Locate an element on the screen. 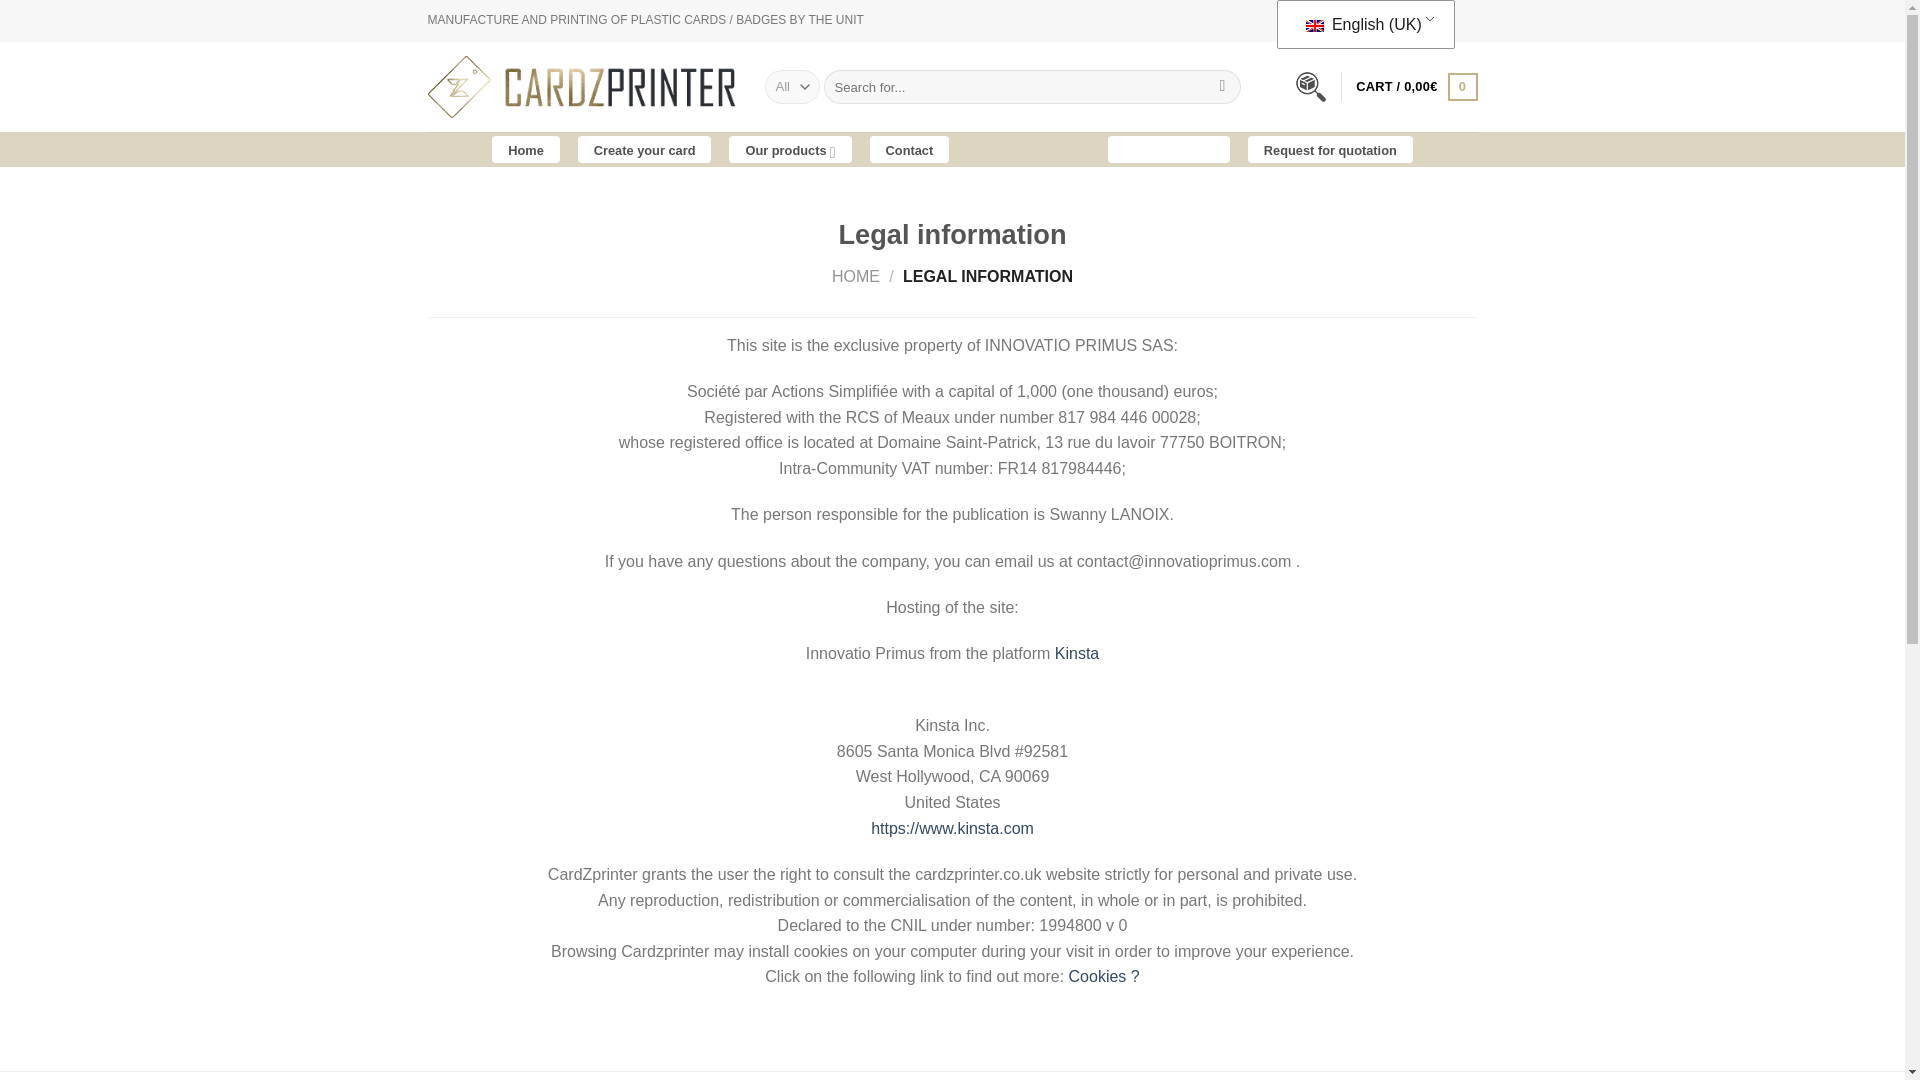 The height and width of the screenshot is (1080, 1920). Cookies ? is located at coordinates (1104, 976).